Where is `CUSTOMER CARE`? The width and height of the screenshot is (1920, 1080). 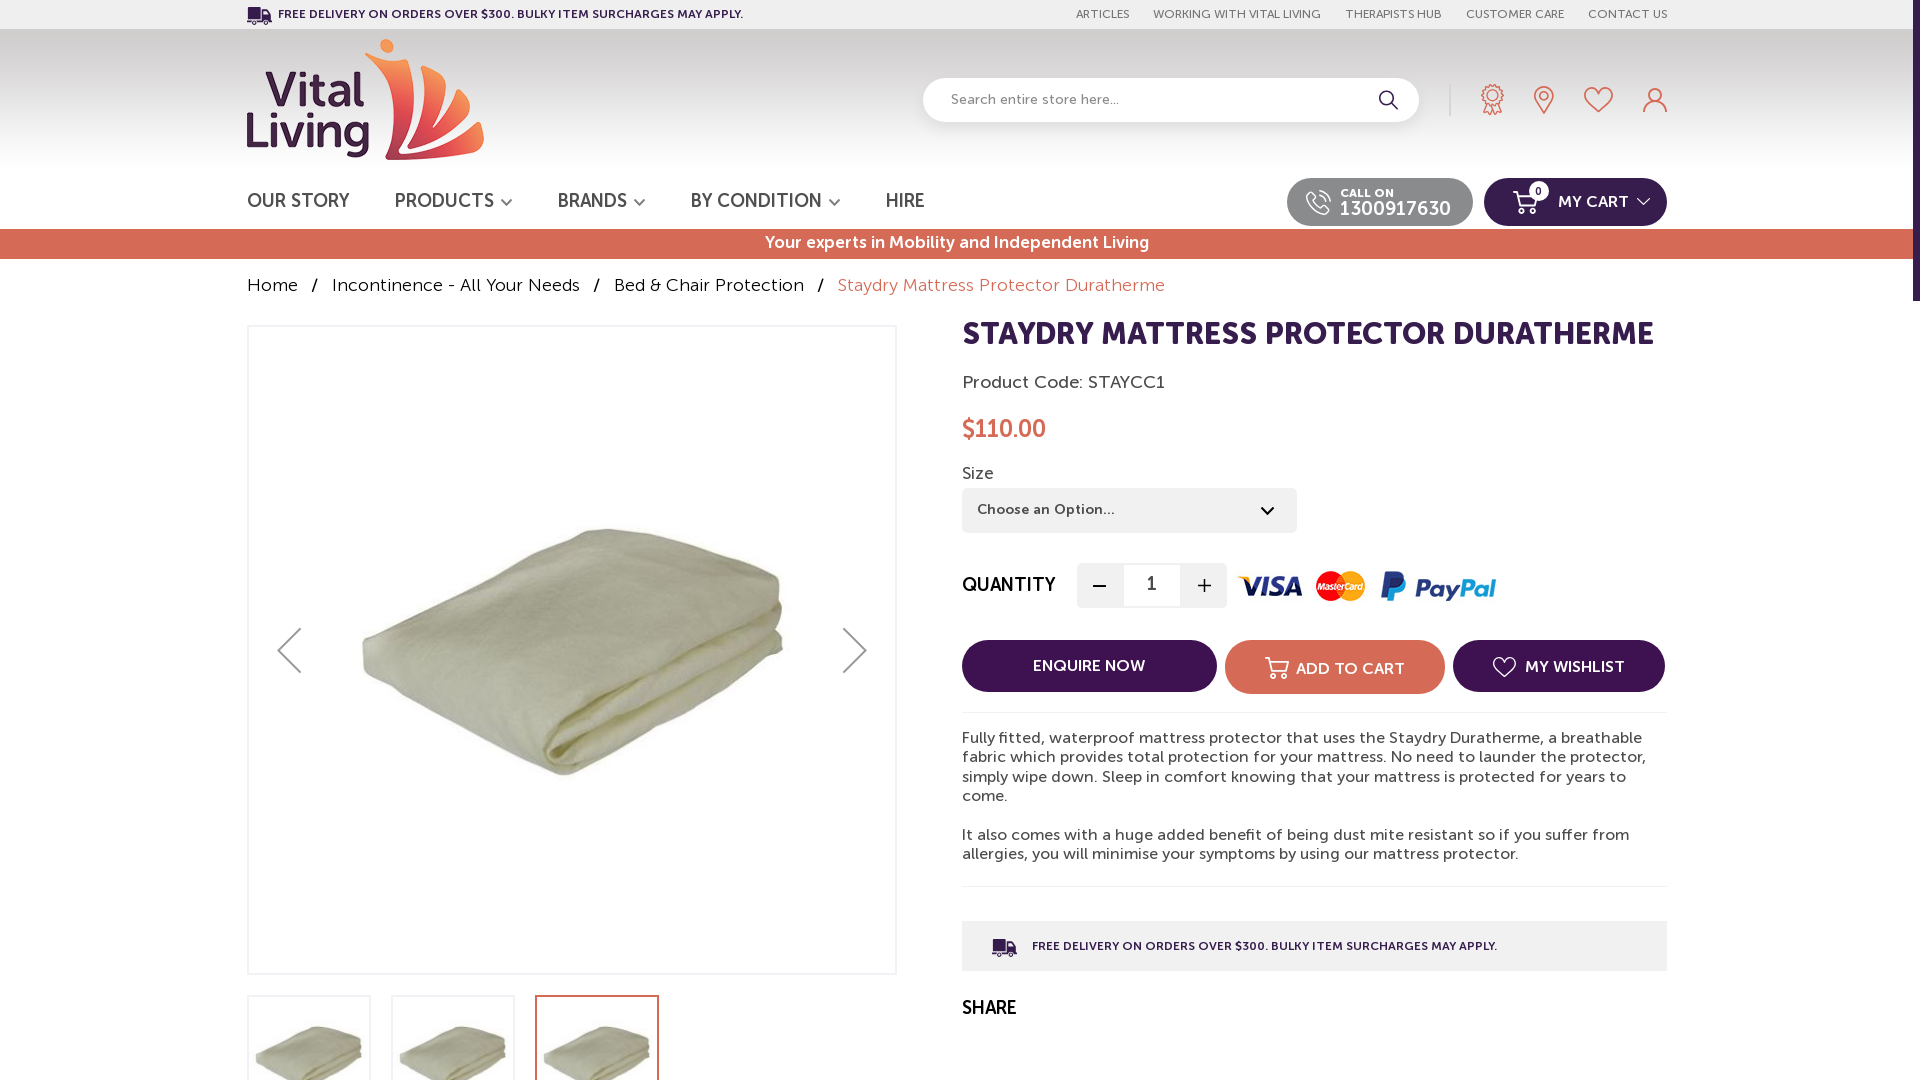
CUSTOMER CARE is located at coordinates (1515, 15).